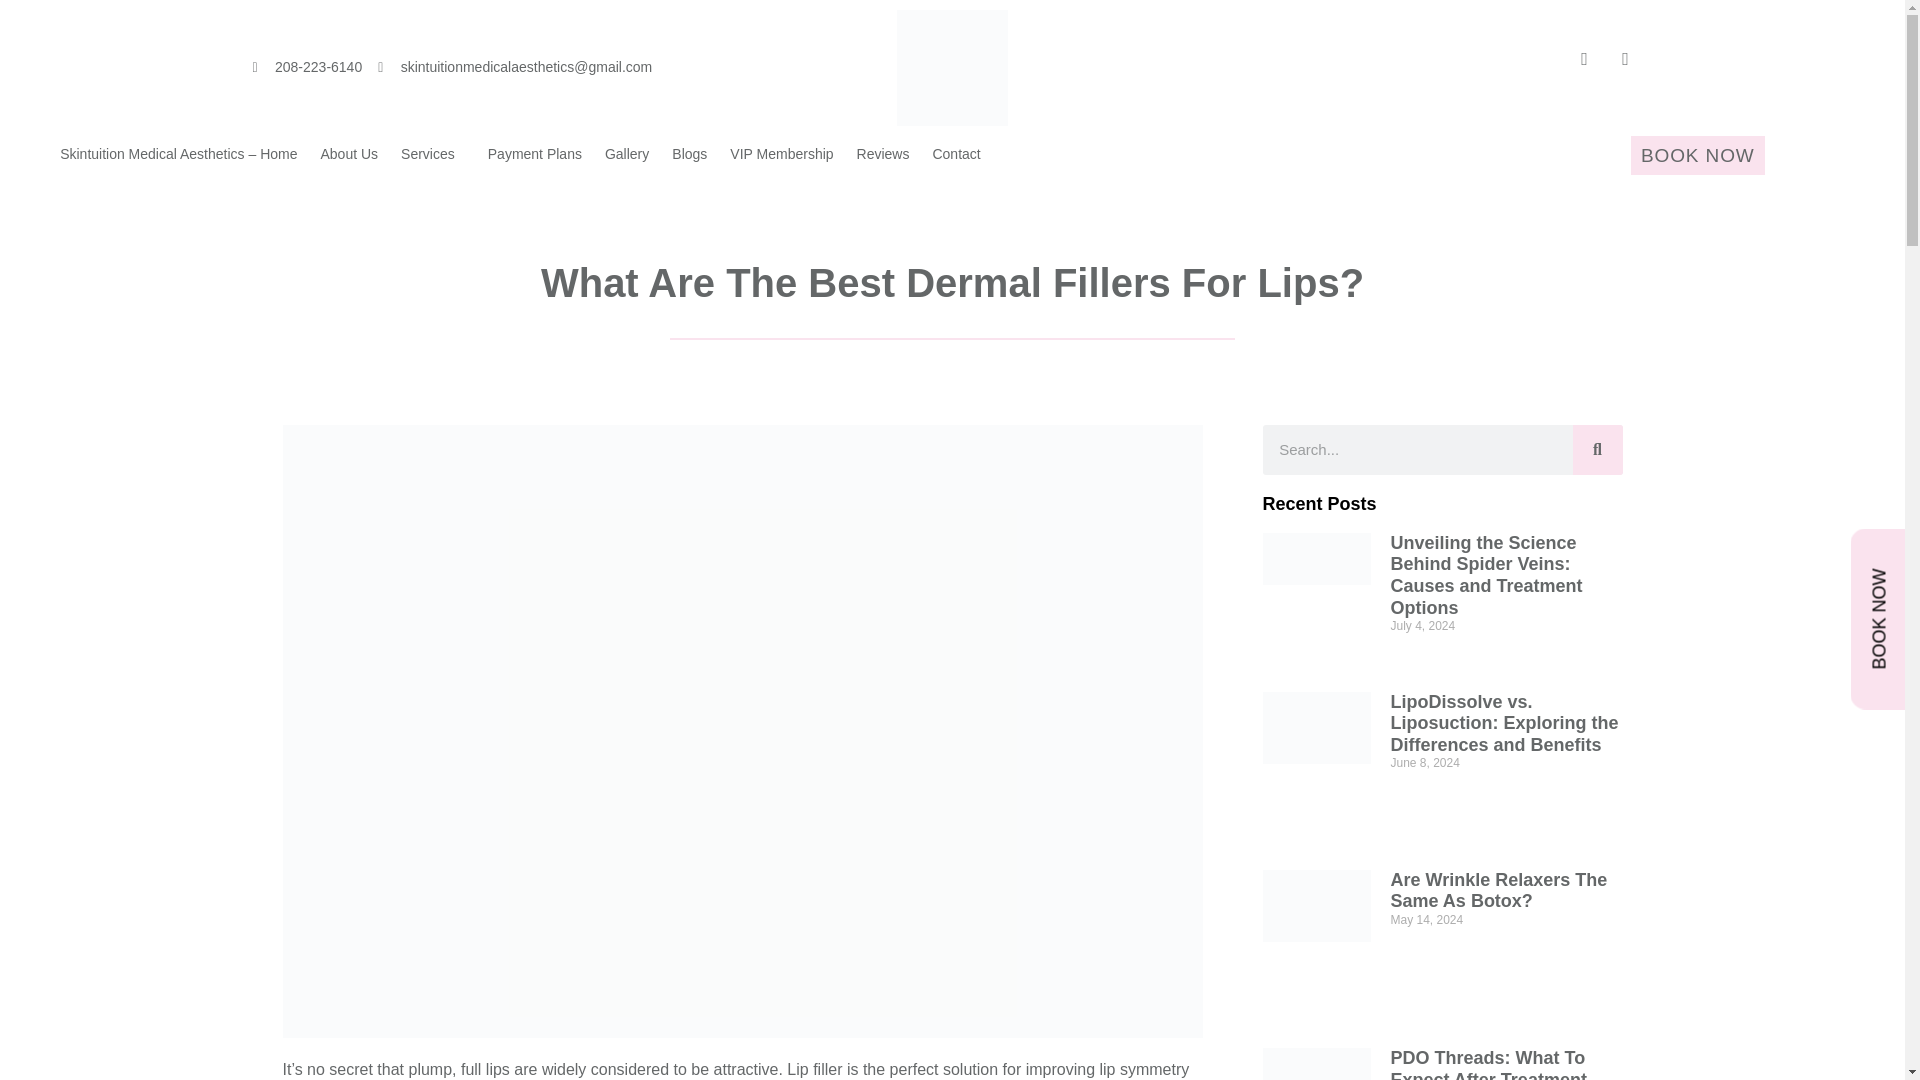 This screenshot has height=1080, width=1920. Describe the element at coordinates (781, 154) in the screenshot. I see `VIP Membership` at that location.